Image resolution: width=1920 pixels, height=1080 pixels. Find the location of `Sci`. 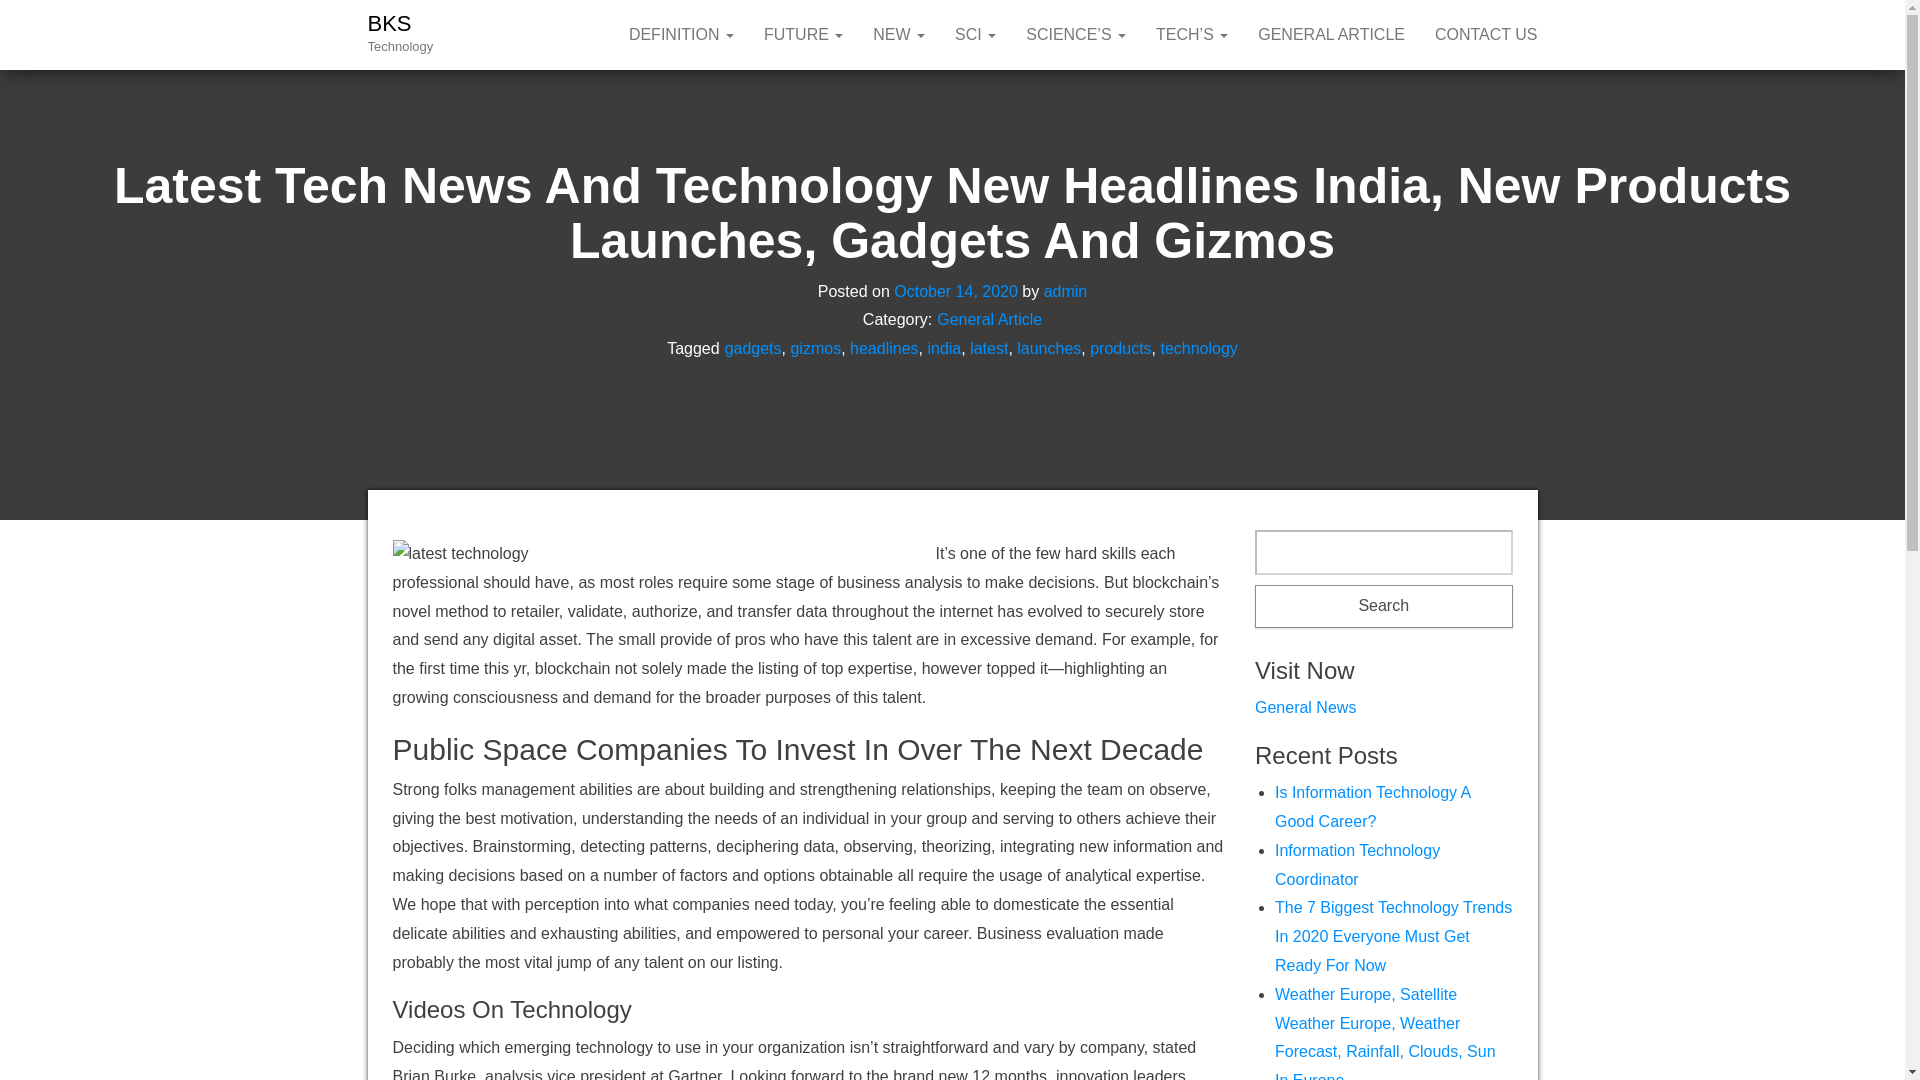

Sci is located at coordinates (976, 35).